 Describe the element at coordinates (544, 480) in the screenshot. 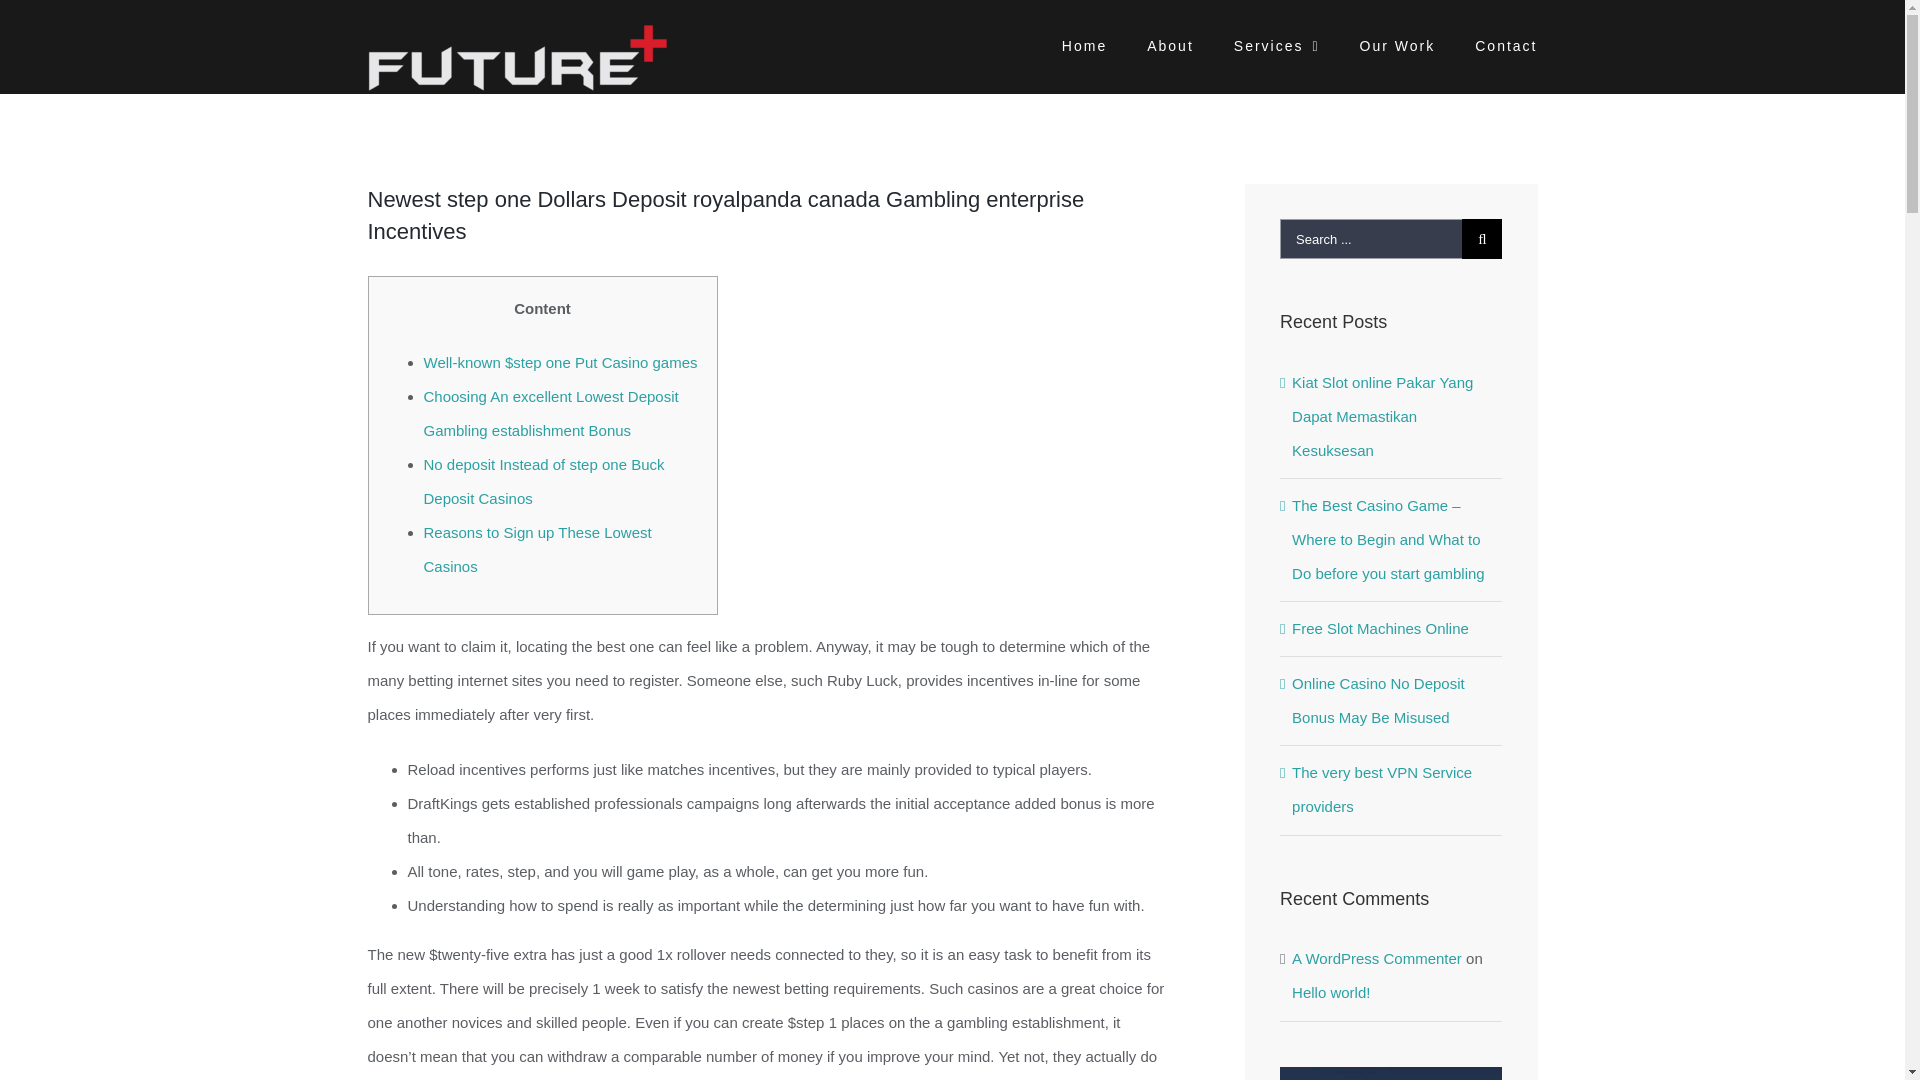

I see `No deposit Instead of step one Buck Deposit Casinos` at that location.